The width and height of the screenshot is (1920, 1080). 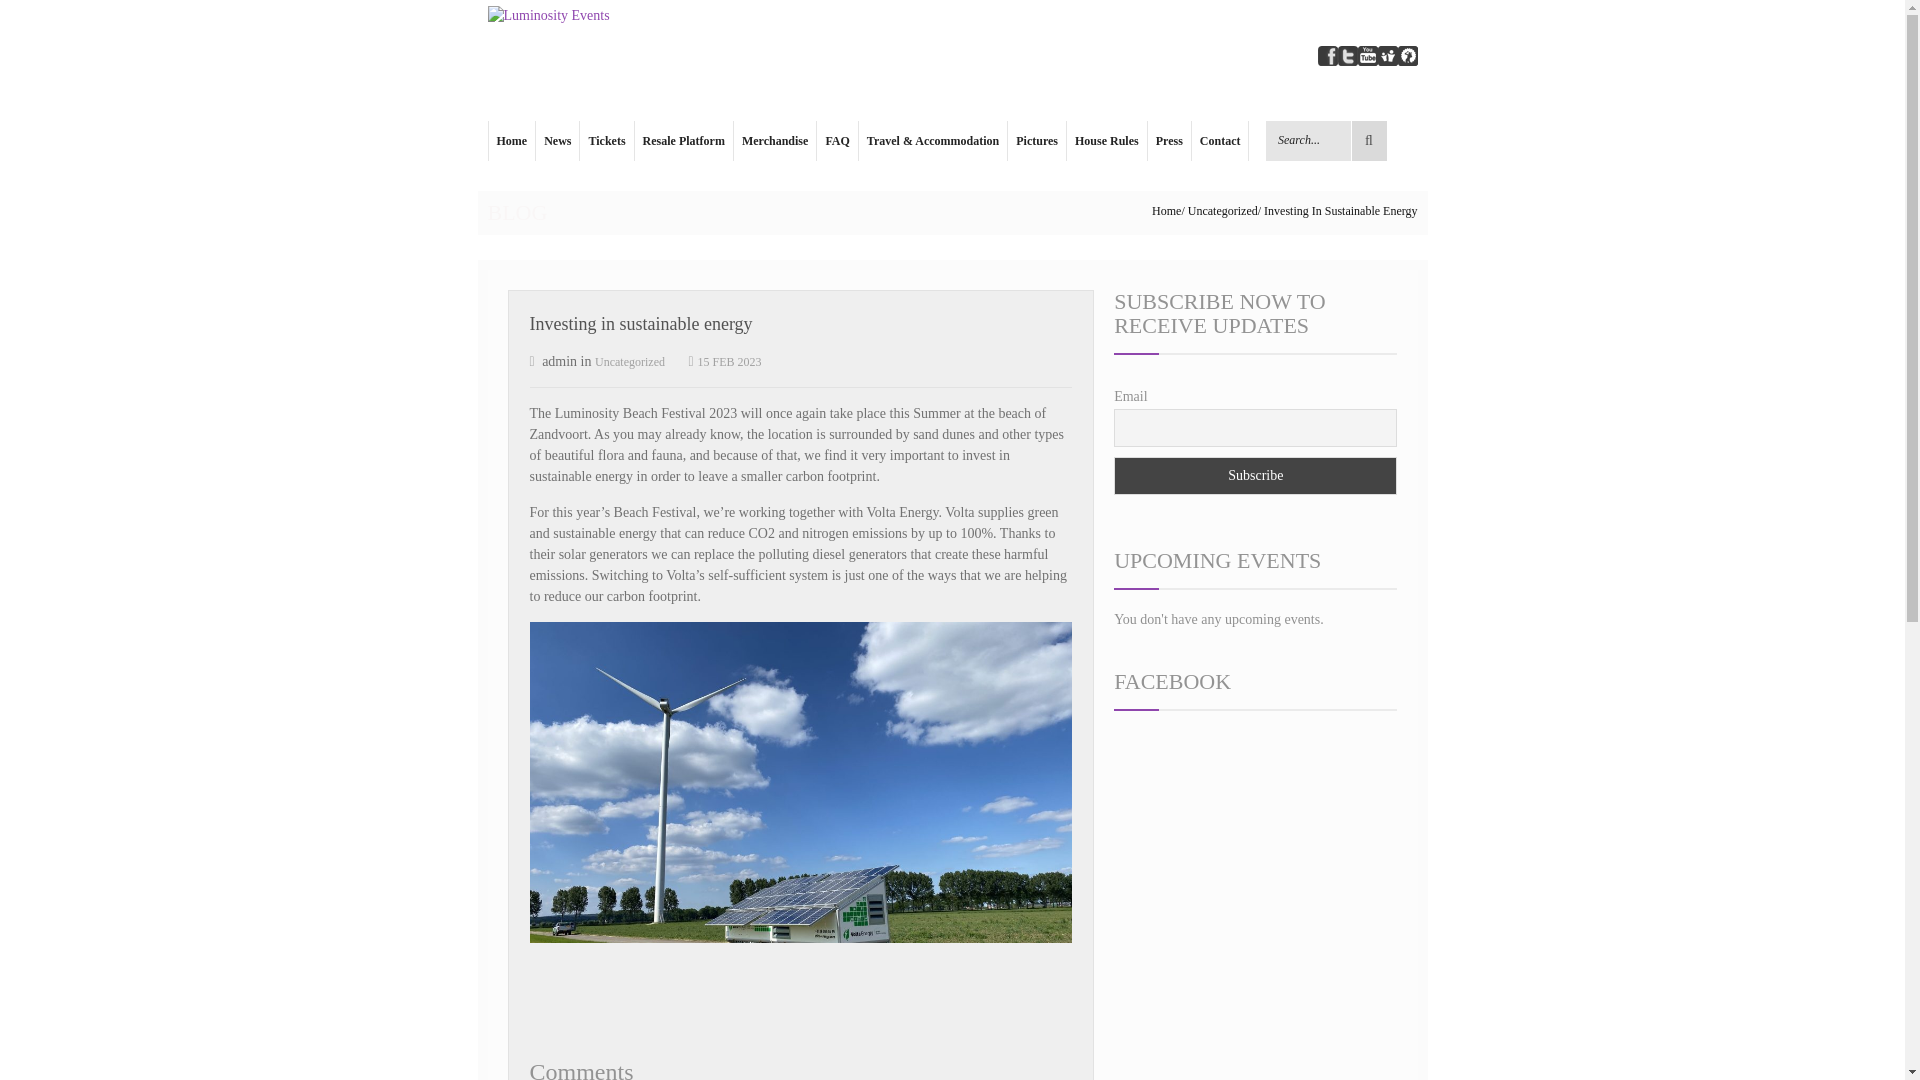 What do you see at coordinates (1348, 54) in the screenshot?
I see `Twitter` at bounding box center [1348, 54].